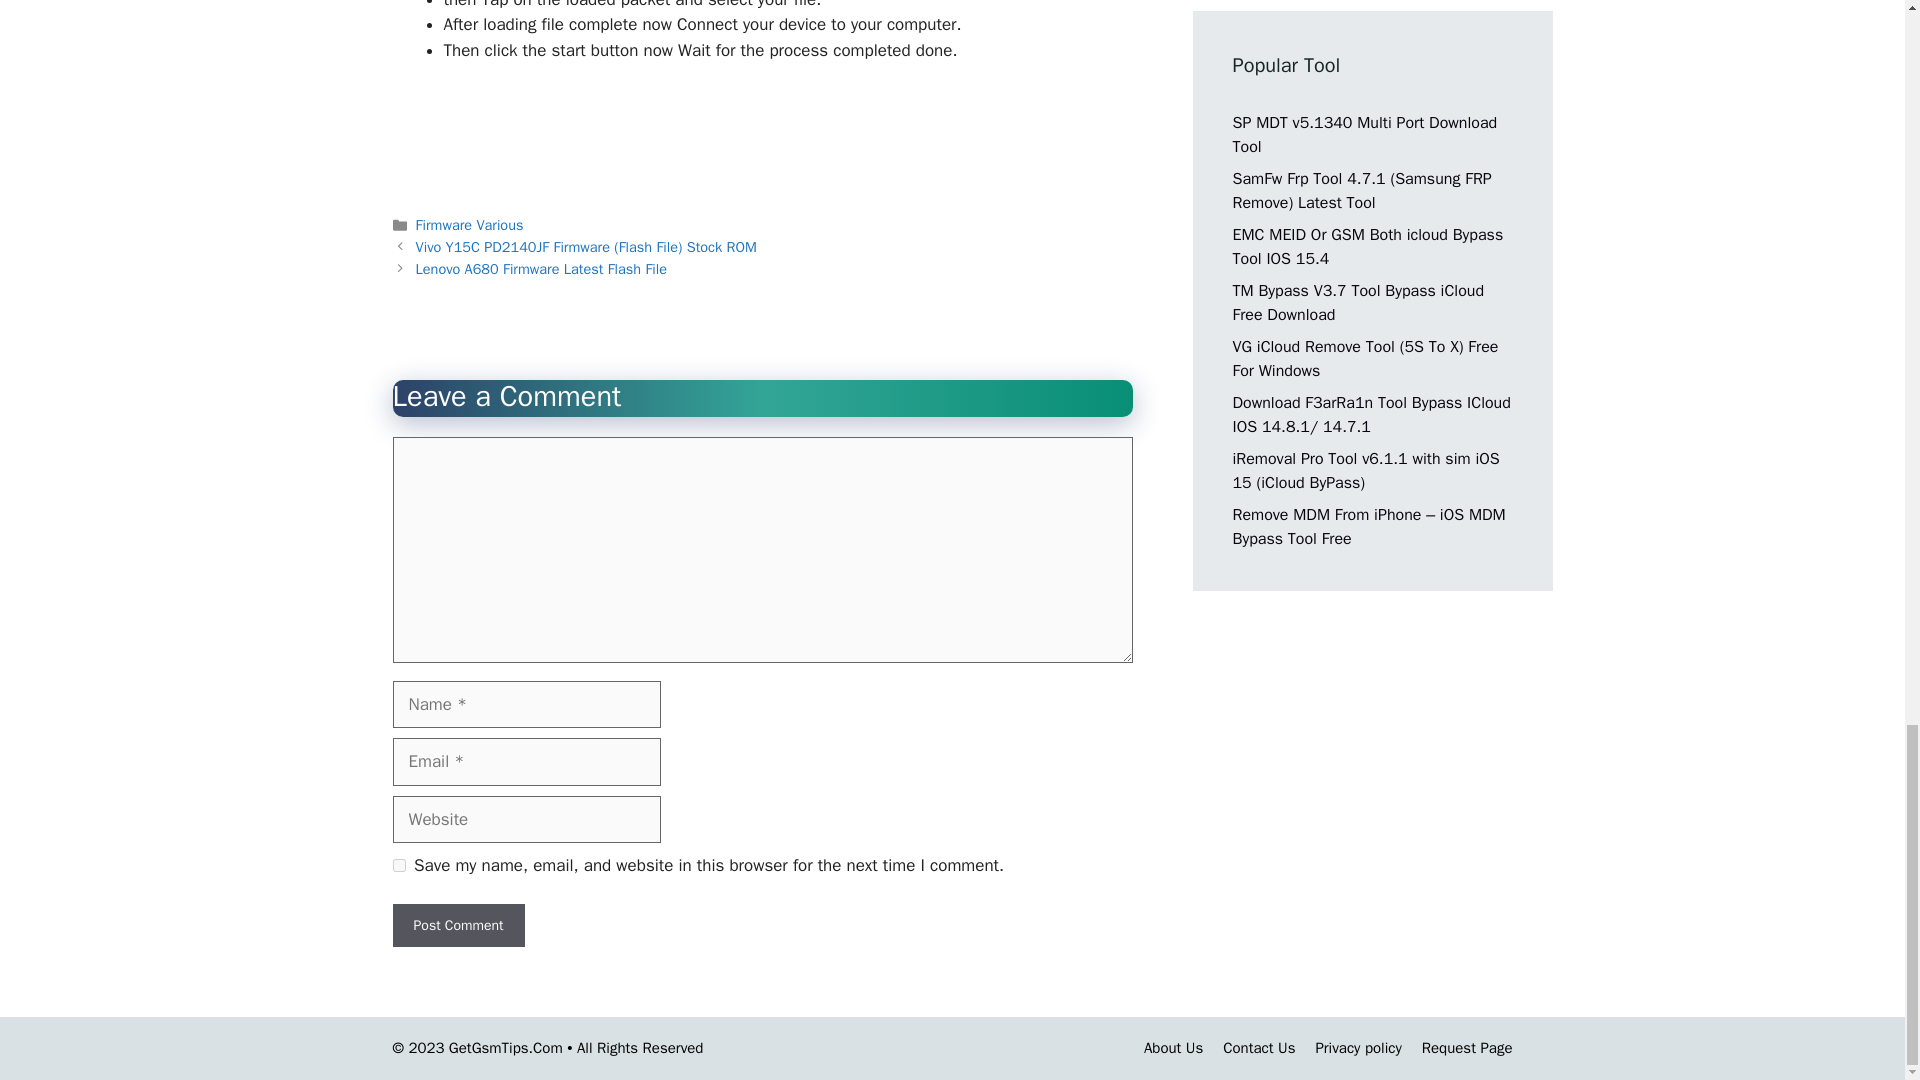 The image size is (1920, 1080). Describe the element at coordinates (1358, 1048) in the screenshot. I see `Privacy policy` at that location.